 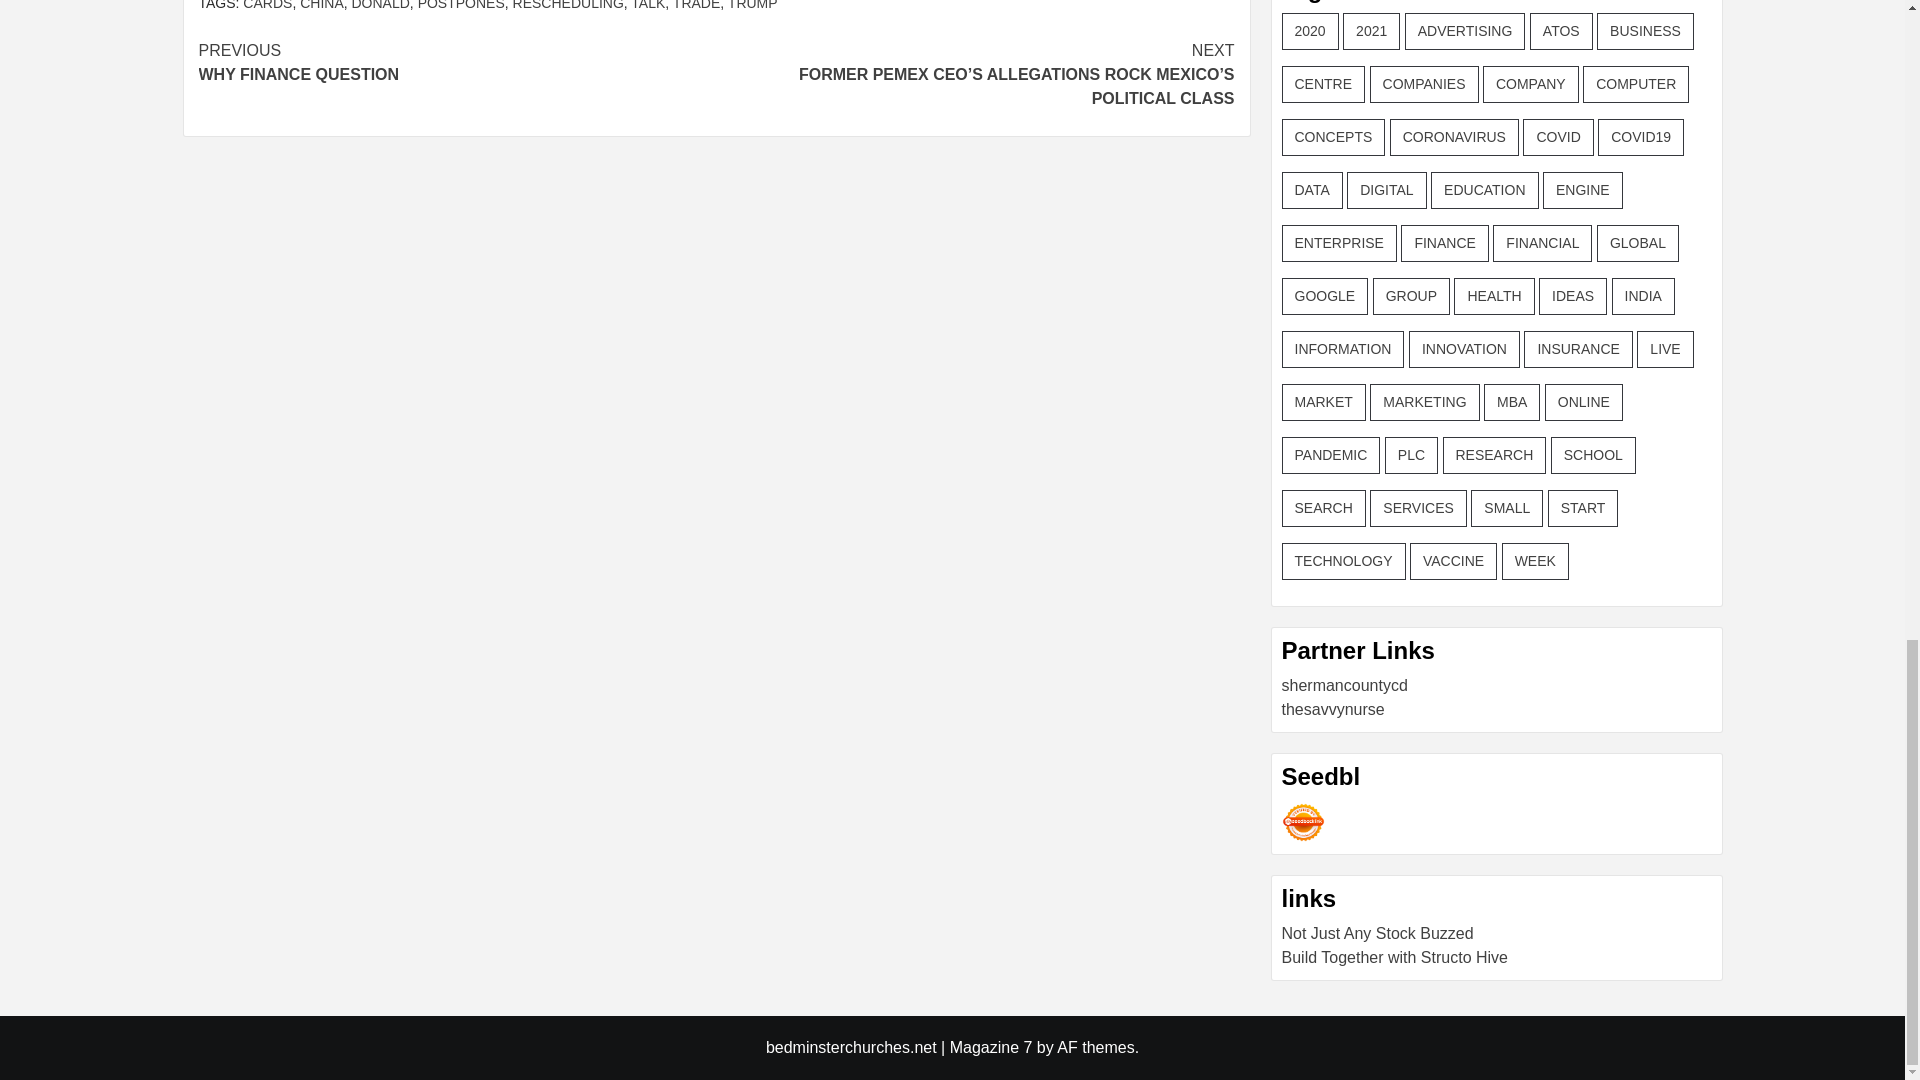 I want to click on 2021, so click(x=1370, y=30).